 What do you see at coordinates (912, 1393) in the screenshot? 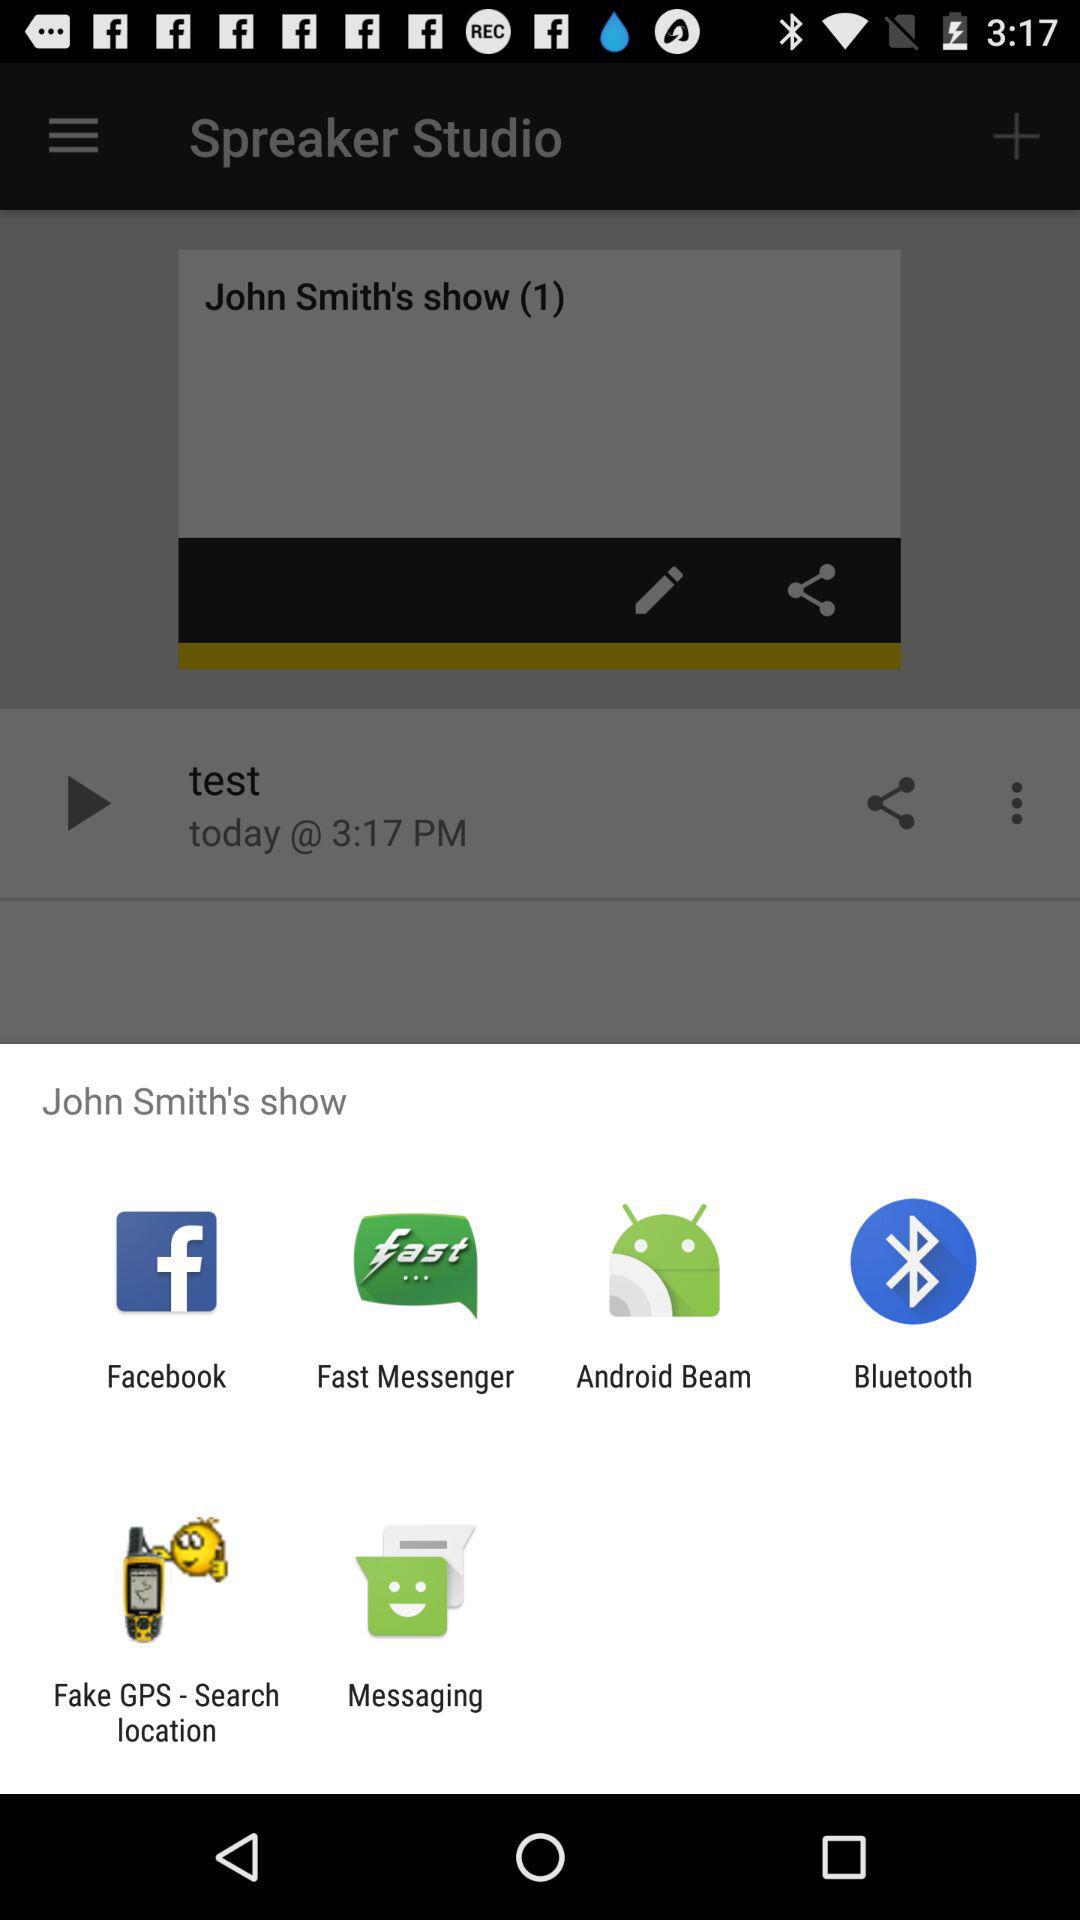
I see `press the icon at the bottom right corner` at bounding box center [912, 1393].